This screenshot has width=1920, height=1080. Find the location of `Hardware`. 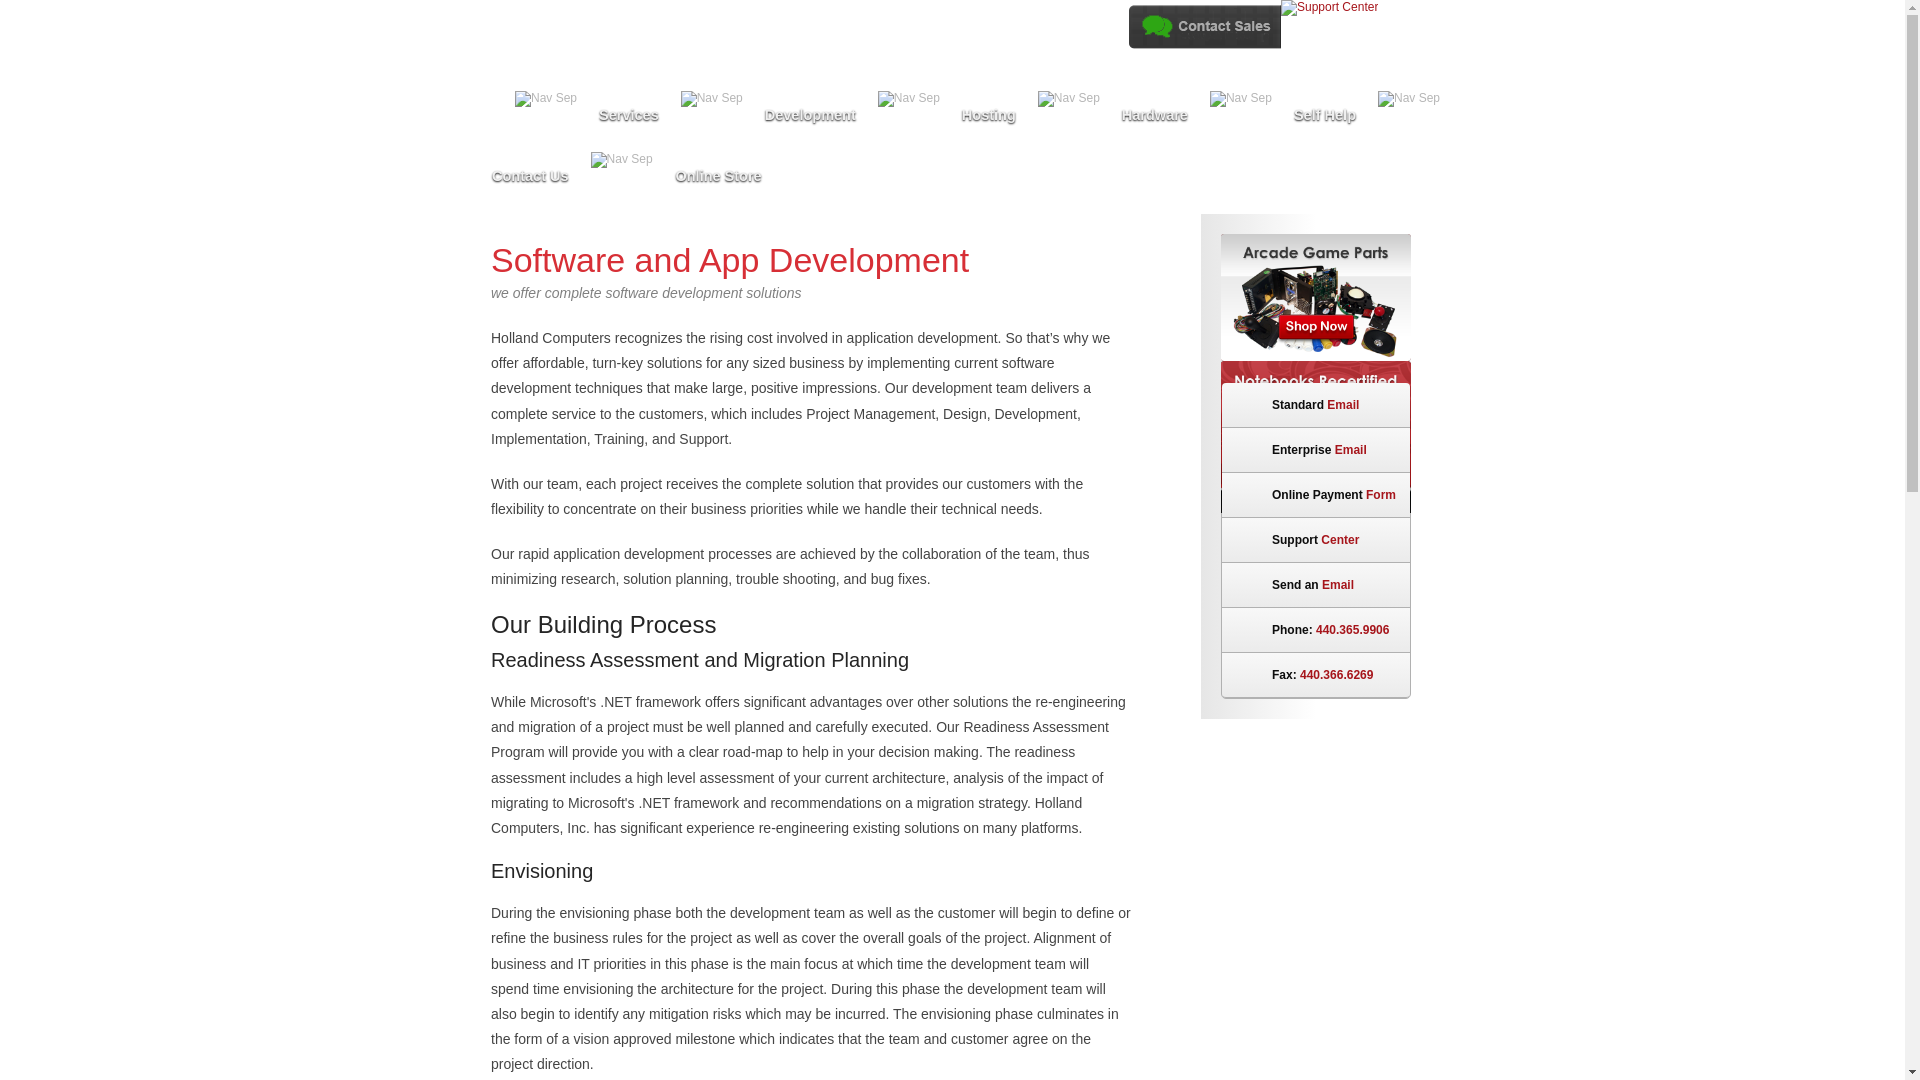

Hardware is located at coordinates (1154, 120).